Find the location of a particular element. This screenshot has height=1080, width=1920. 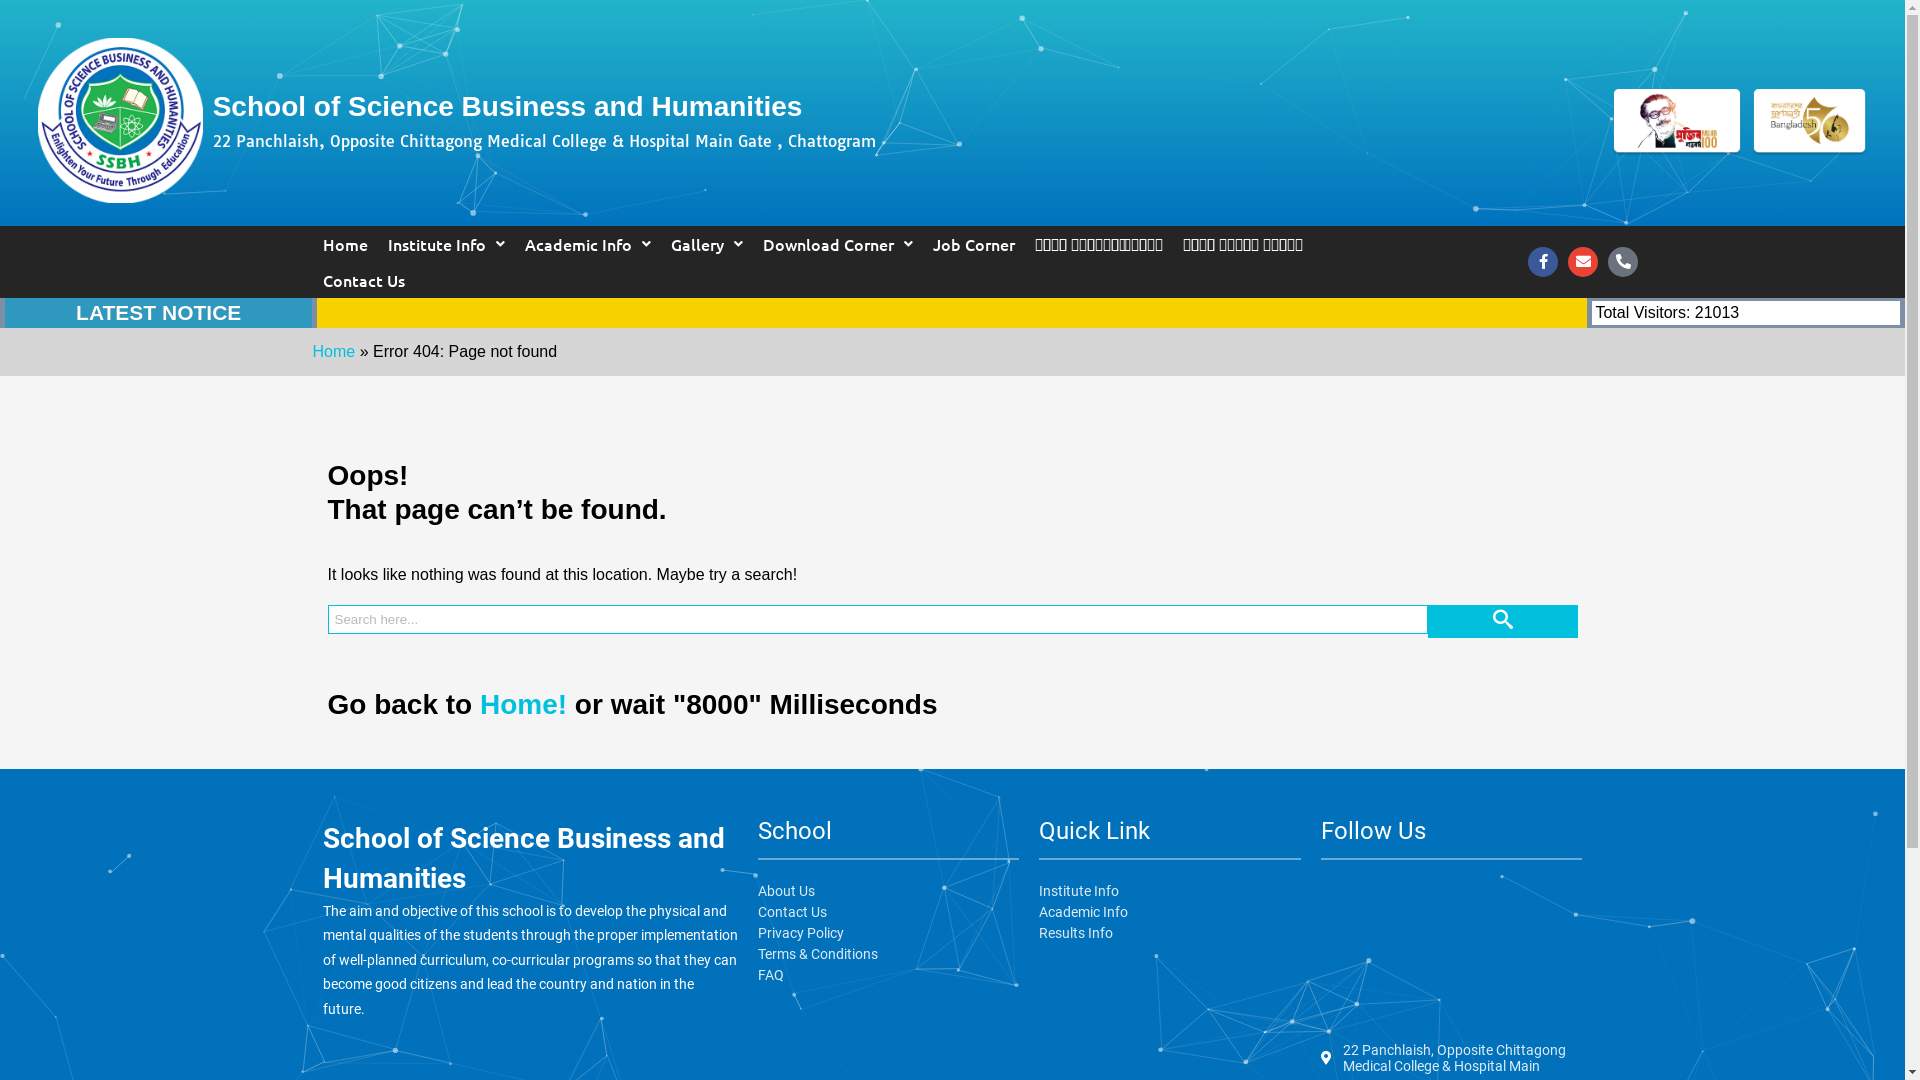

Contact Us is located at coordinates (889, 912).